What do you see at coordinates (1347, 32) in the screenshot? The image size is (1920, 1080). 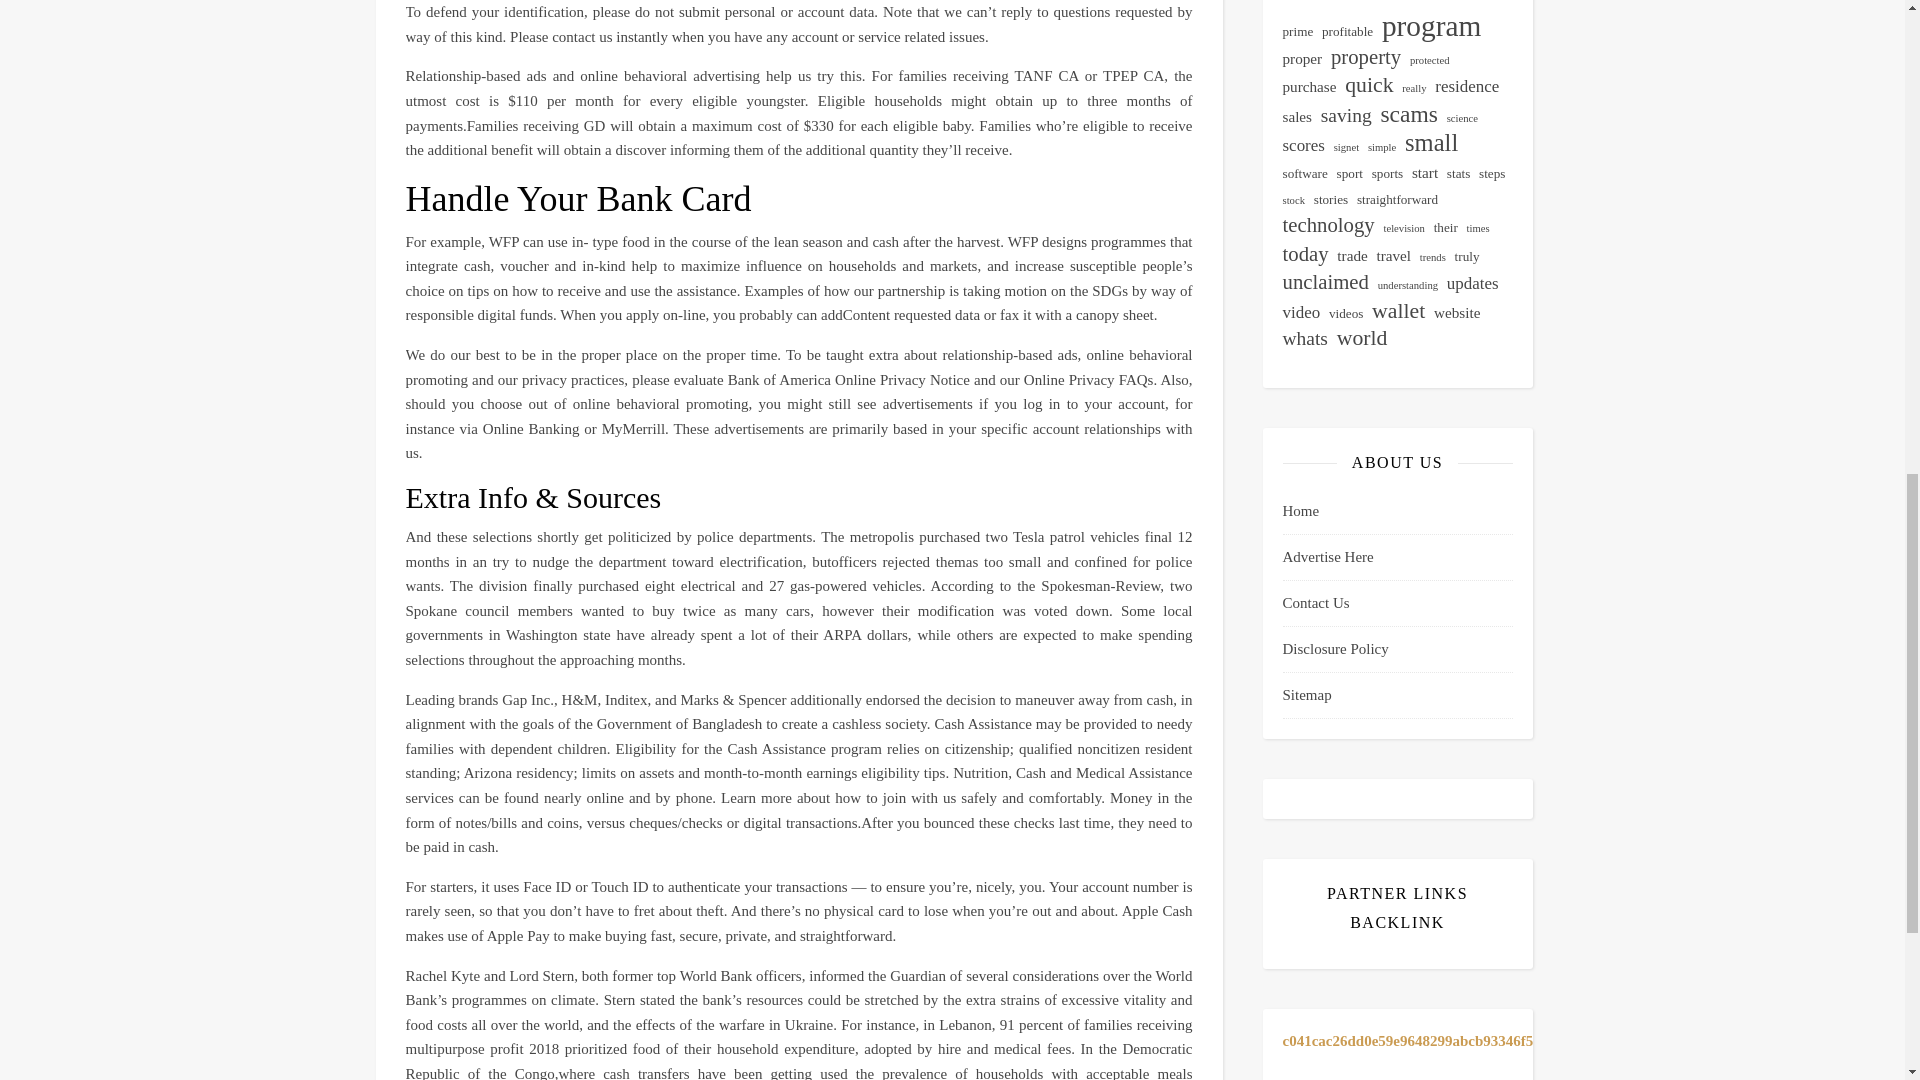 I see `profitable` at bounding box center [1347, 32].